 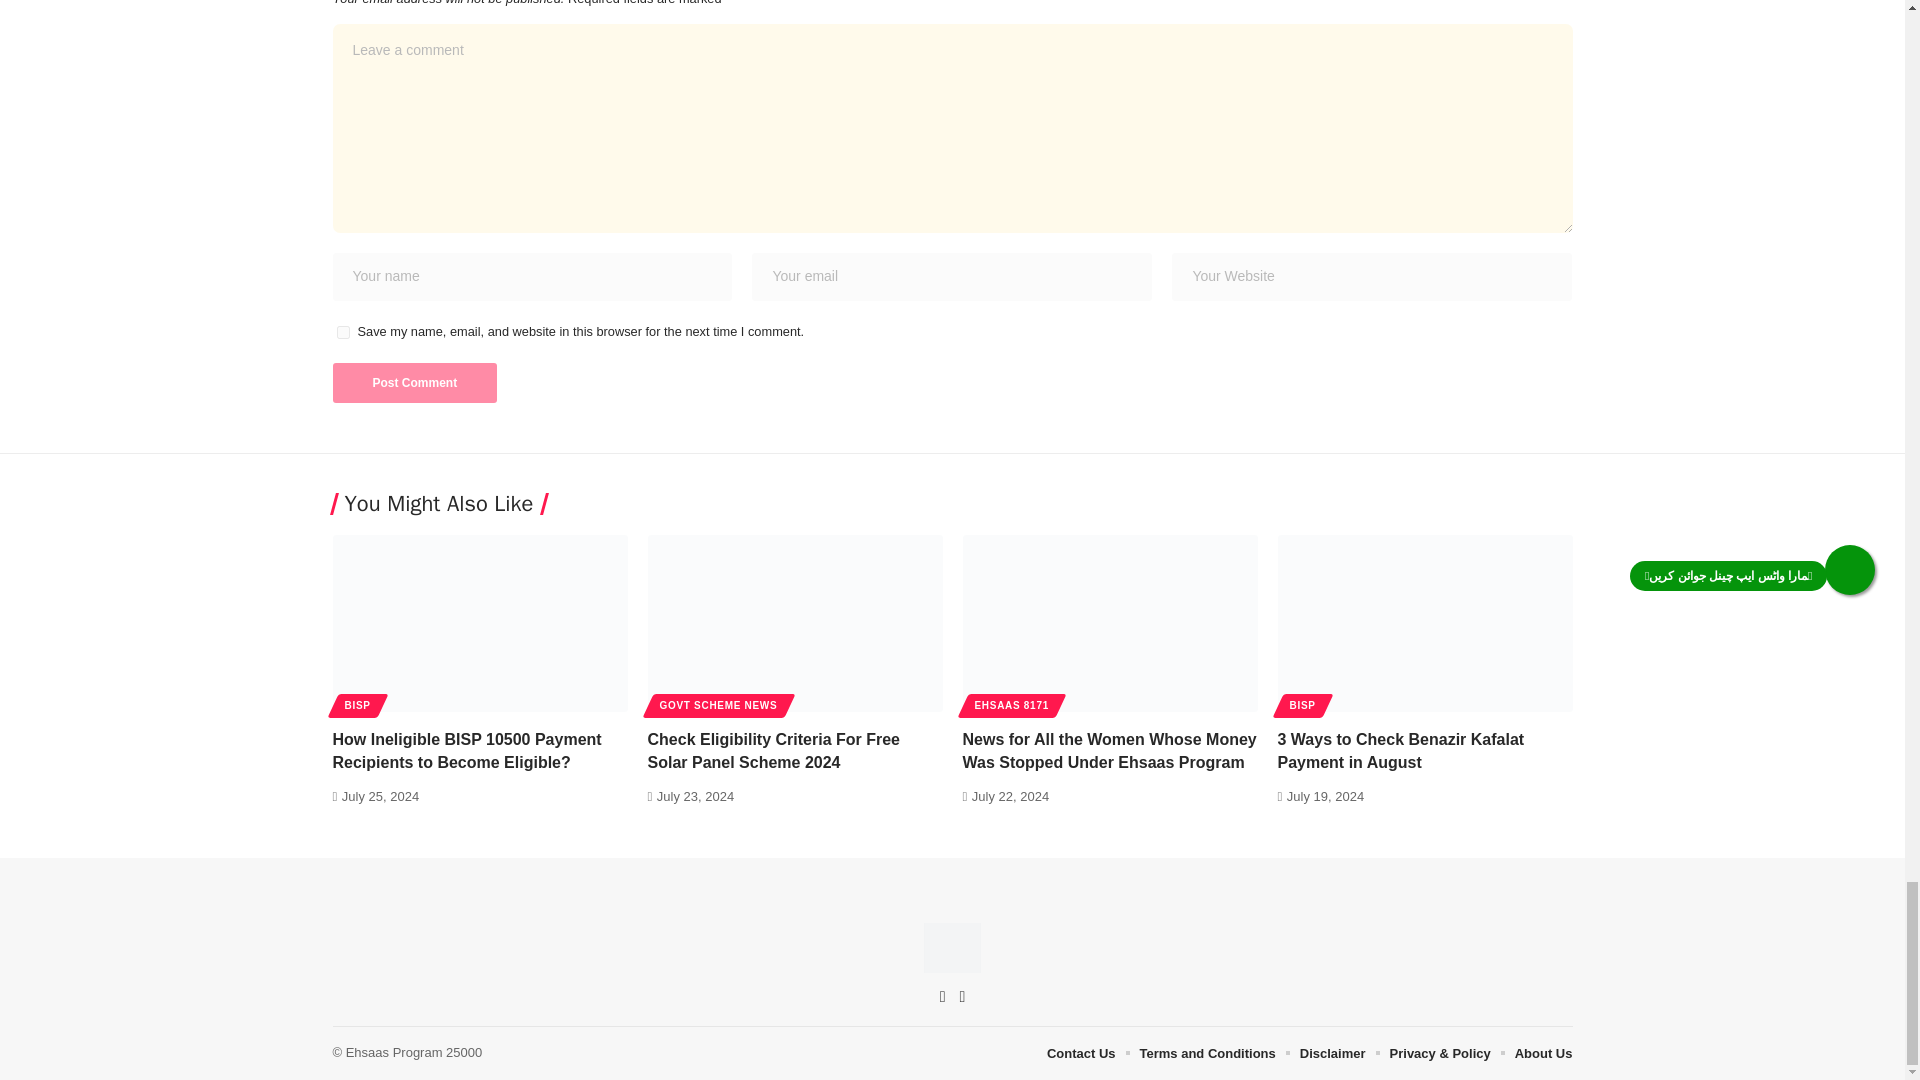 What do you see at coordinates (342, 332) in the screenshot?
I see `yes` at bounding box center [342, 332].